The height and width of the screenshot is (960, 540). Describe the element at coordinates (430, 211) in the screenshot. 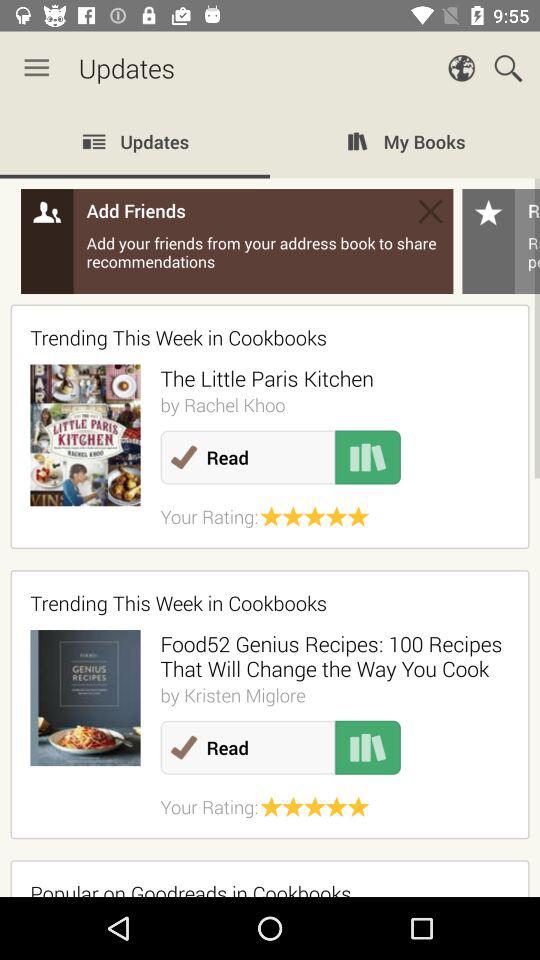

I see `go to closed option` at that location.